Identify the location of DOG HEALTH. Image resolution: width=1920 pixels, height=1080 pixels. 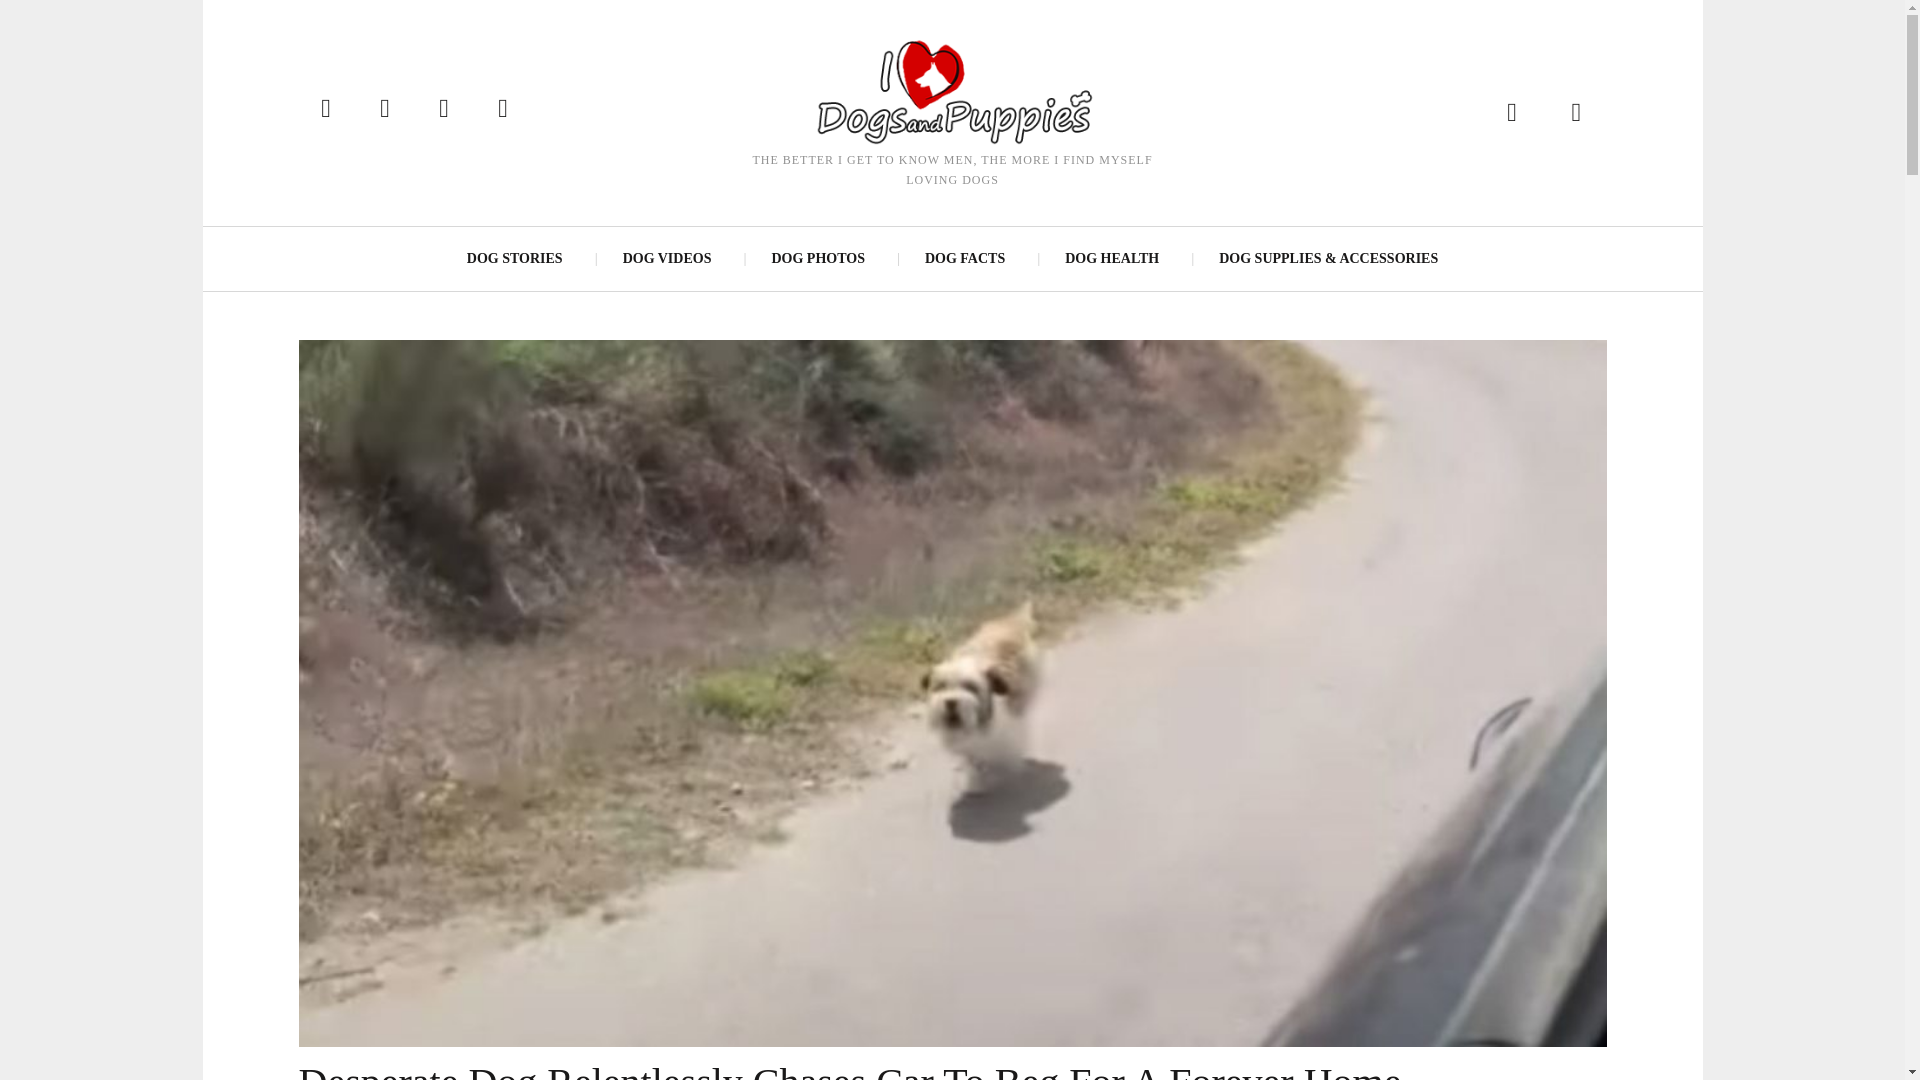
(1112, 258).